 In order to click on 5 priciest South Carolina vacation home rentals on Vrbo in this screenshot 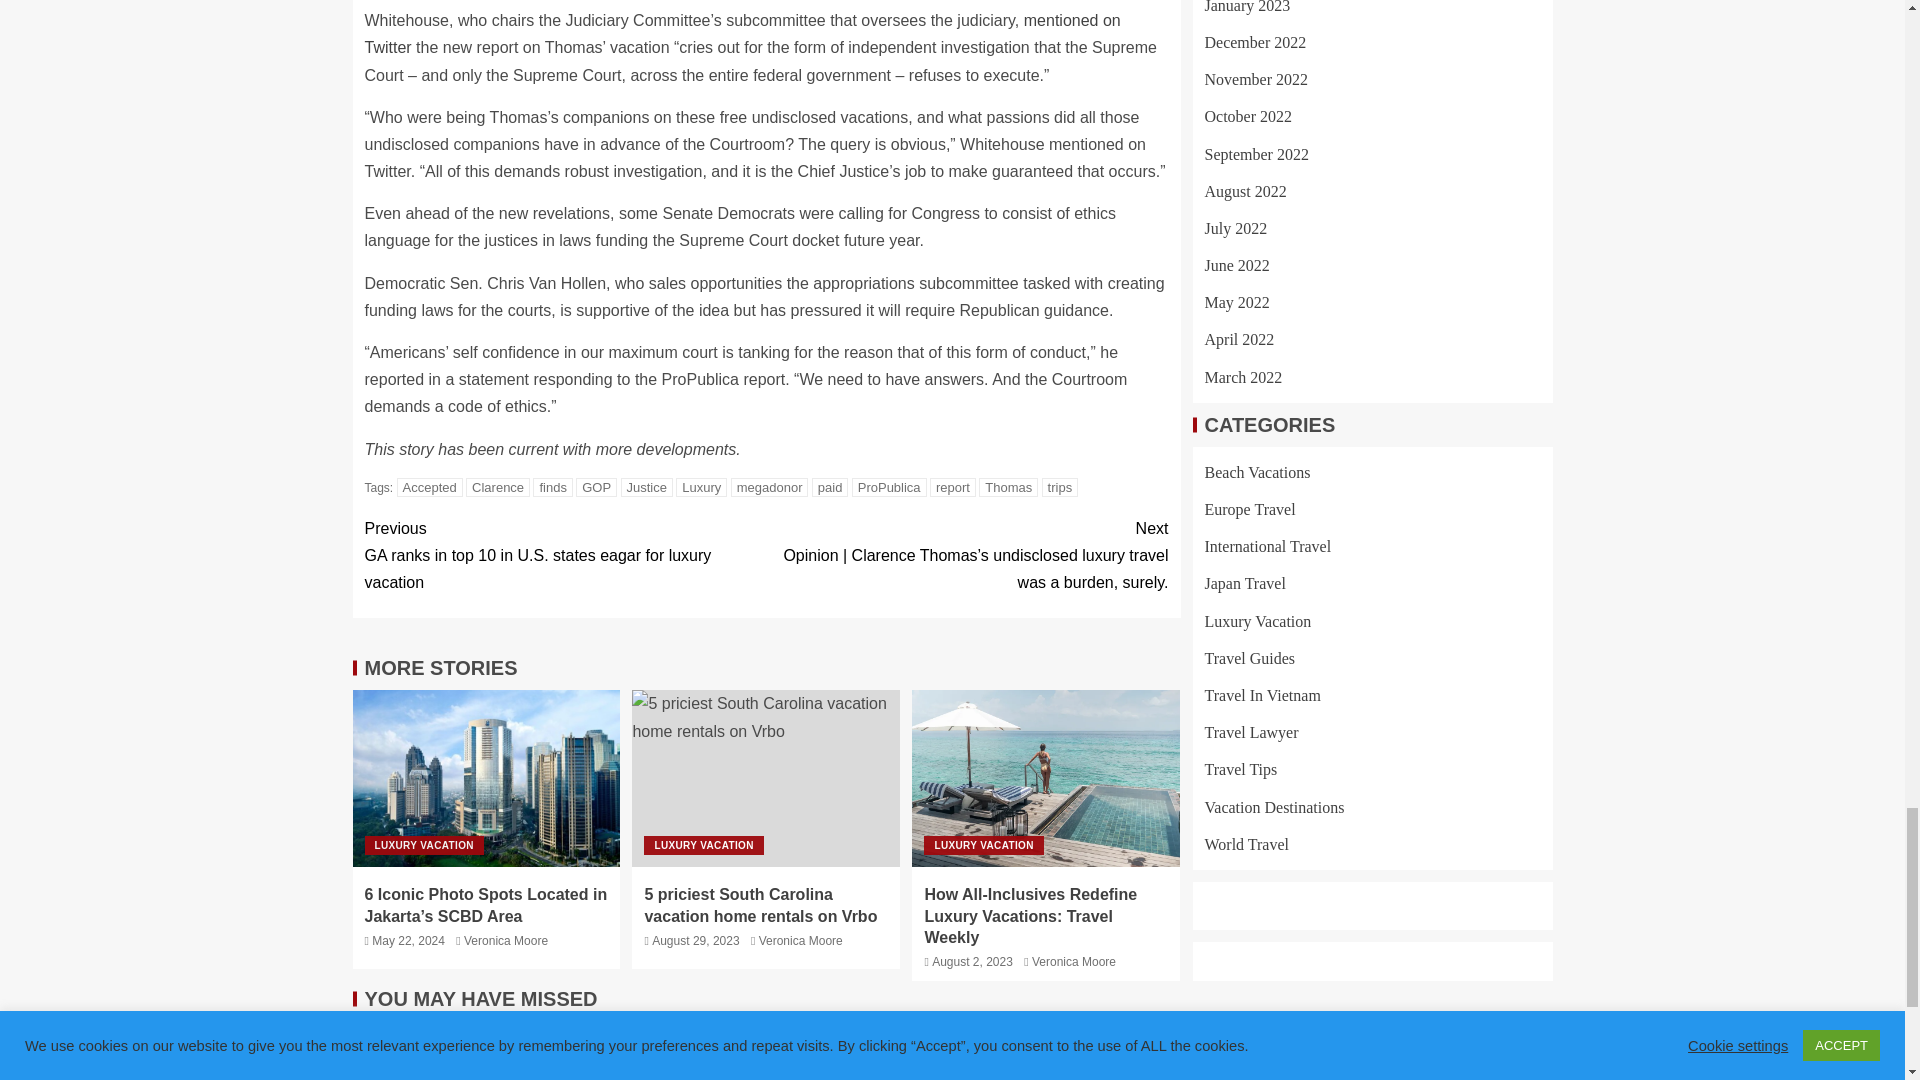, I will do `click(766, 778)`.